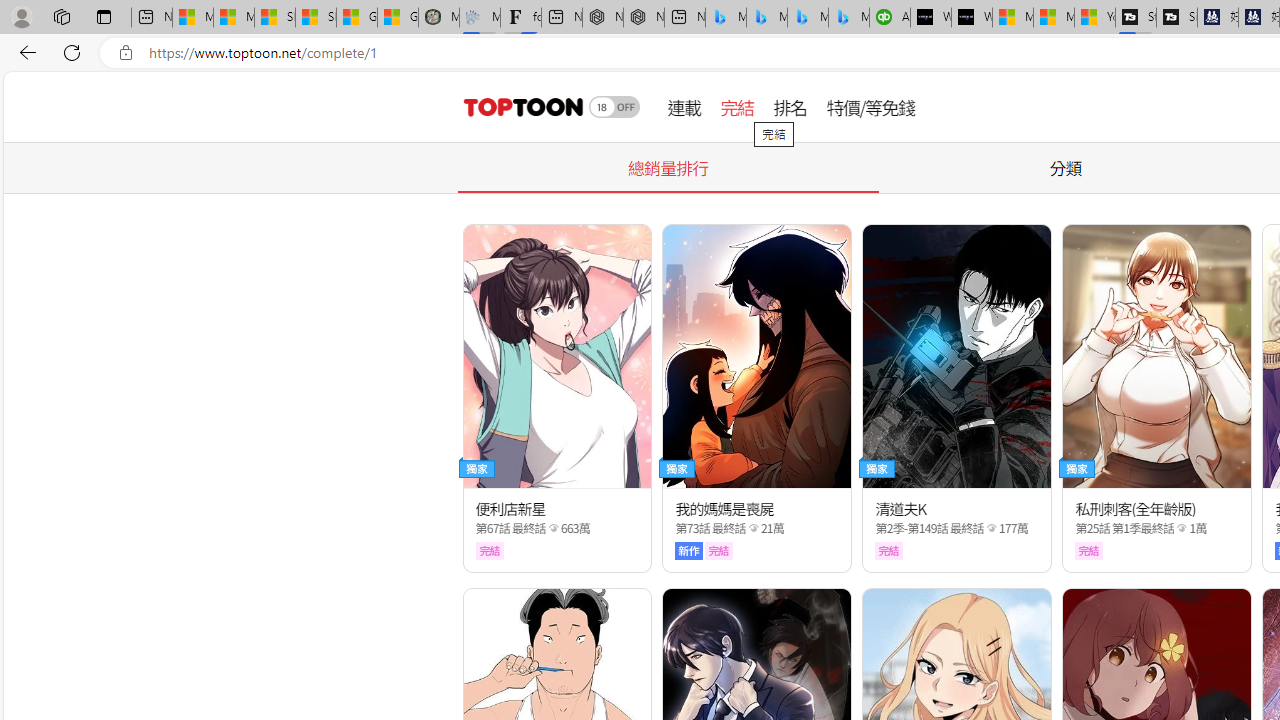  Describe the element at coordinates (1156, 356) in the screenshot. I see `Class: thumb_img` at that location.